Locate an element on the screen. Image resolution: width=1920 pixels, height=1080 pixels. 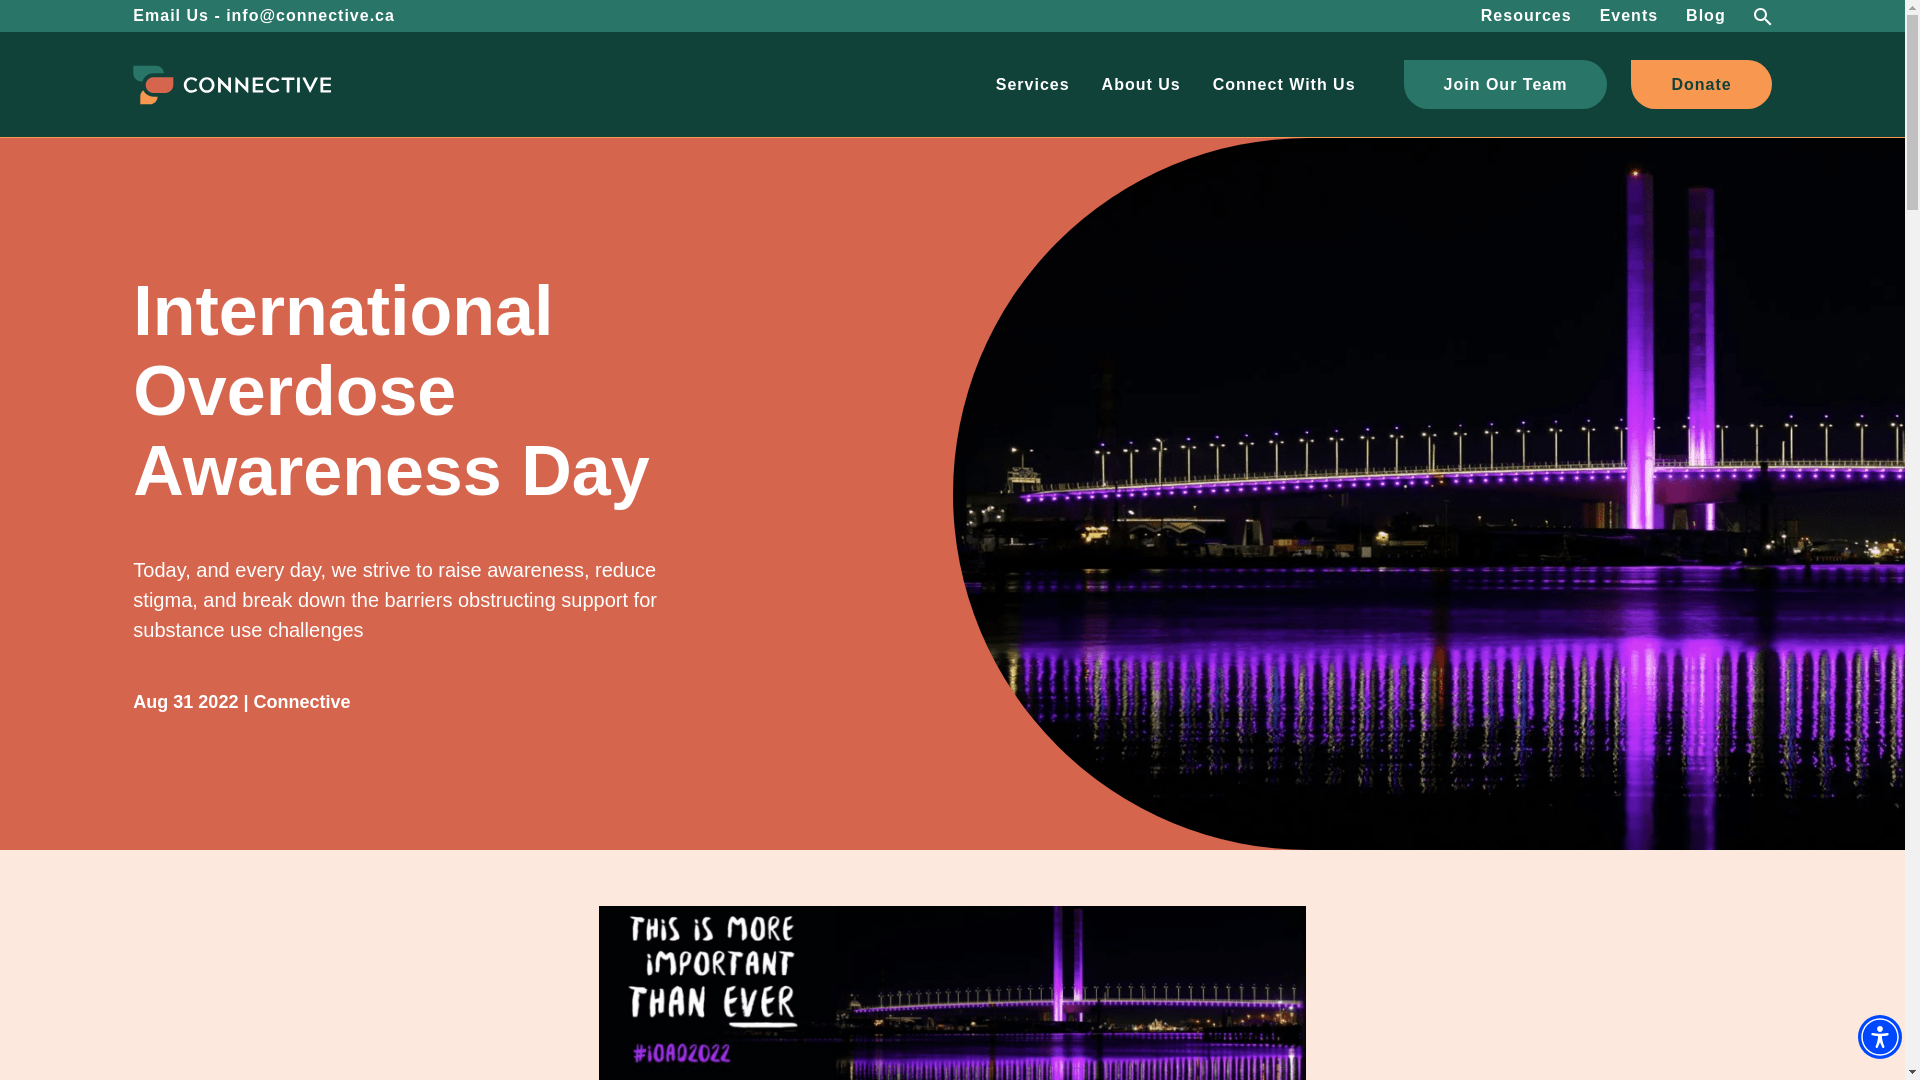
Resources is located at coordinates (1526, 16).